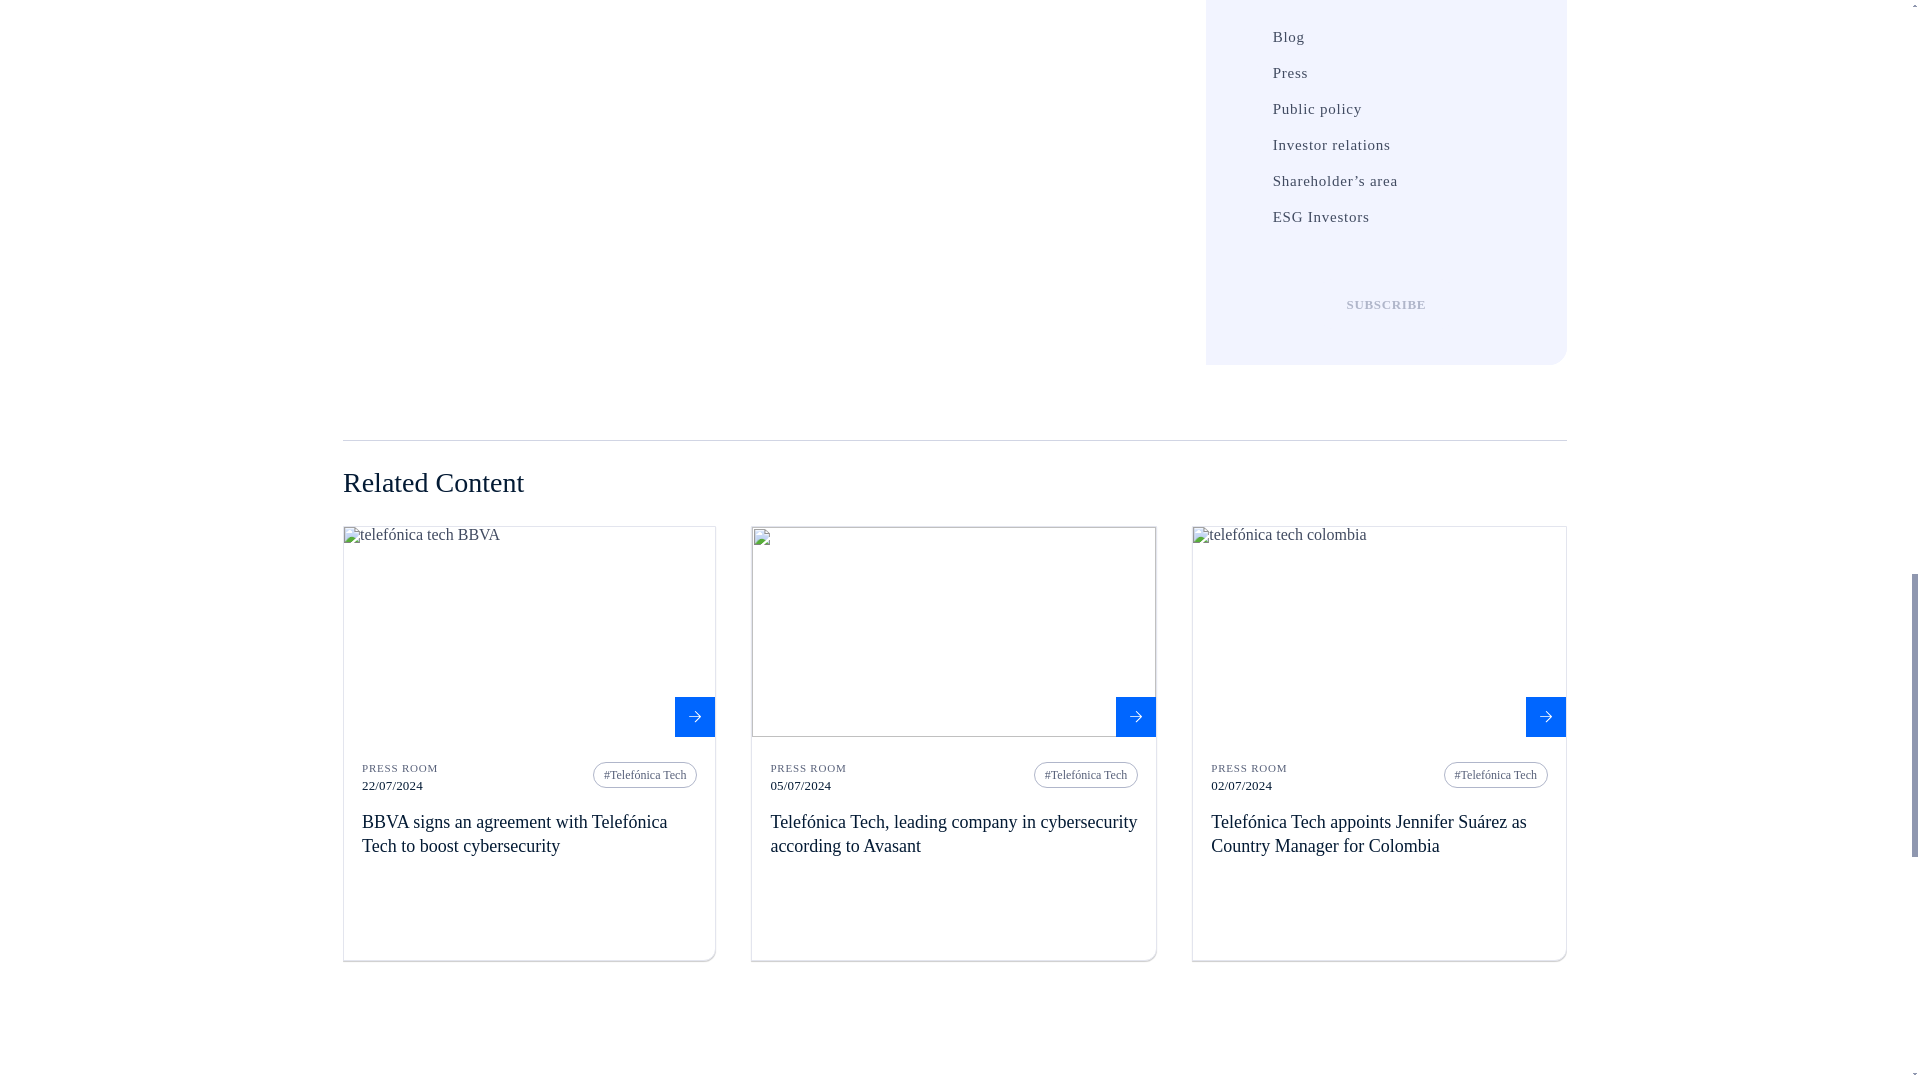 The width and height of the screenshot is (1920, 1080). Describe the element at coordinates (1250, 145) in the screenshot. I see `Investor relations` at that location.